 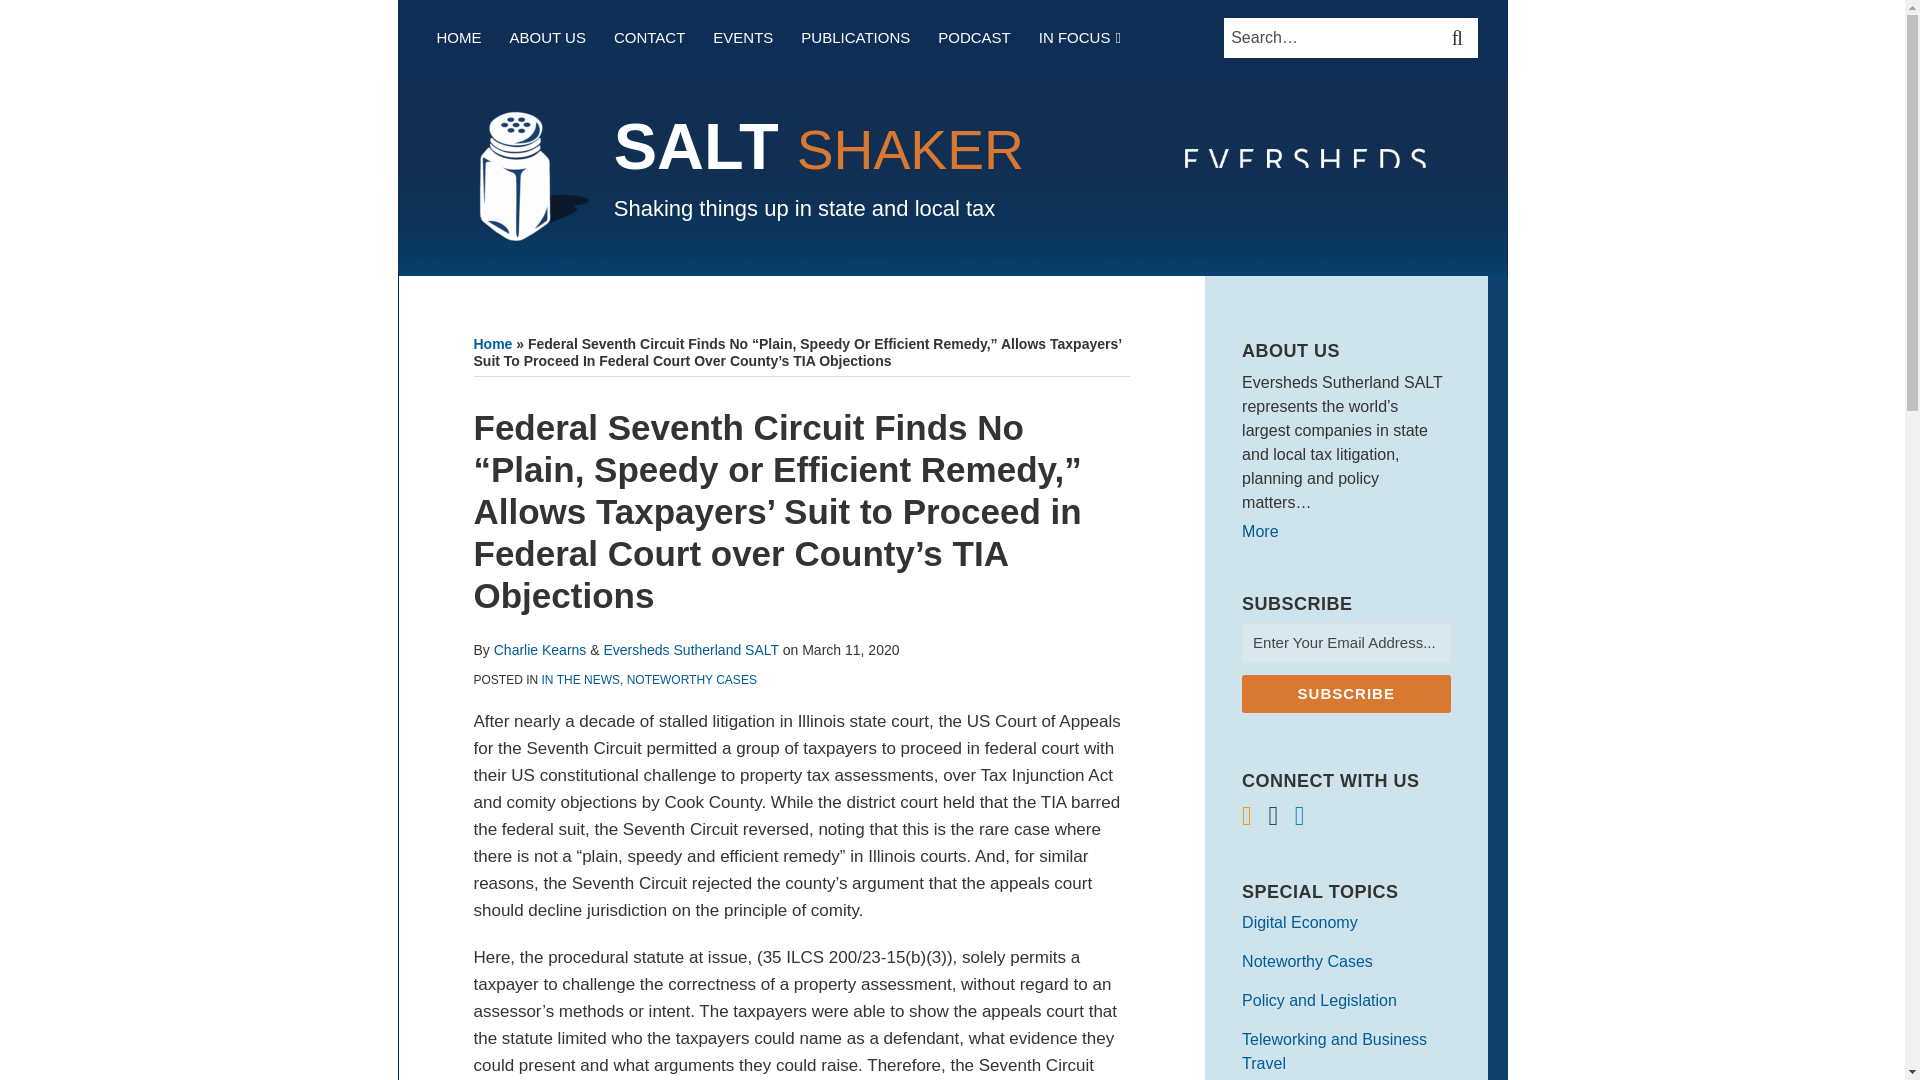 I want to click on Charlie Kearns, so click(x=540, y=649).